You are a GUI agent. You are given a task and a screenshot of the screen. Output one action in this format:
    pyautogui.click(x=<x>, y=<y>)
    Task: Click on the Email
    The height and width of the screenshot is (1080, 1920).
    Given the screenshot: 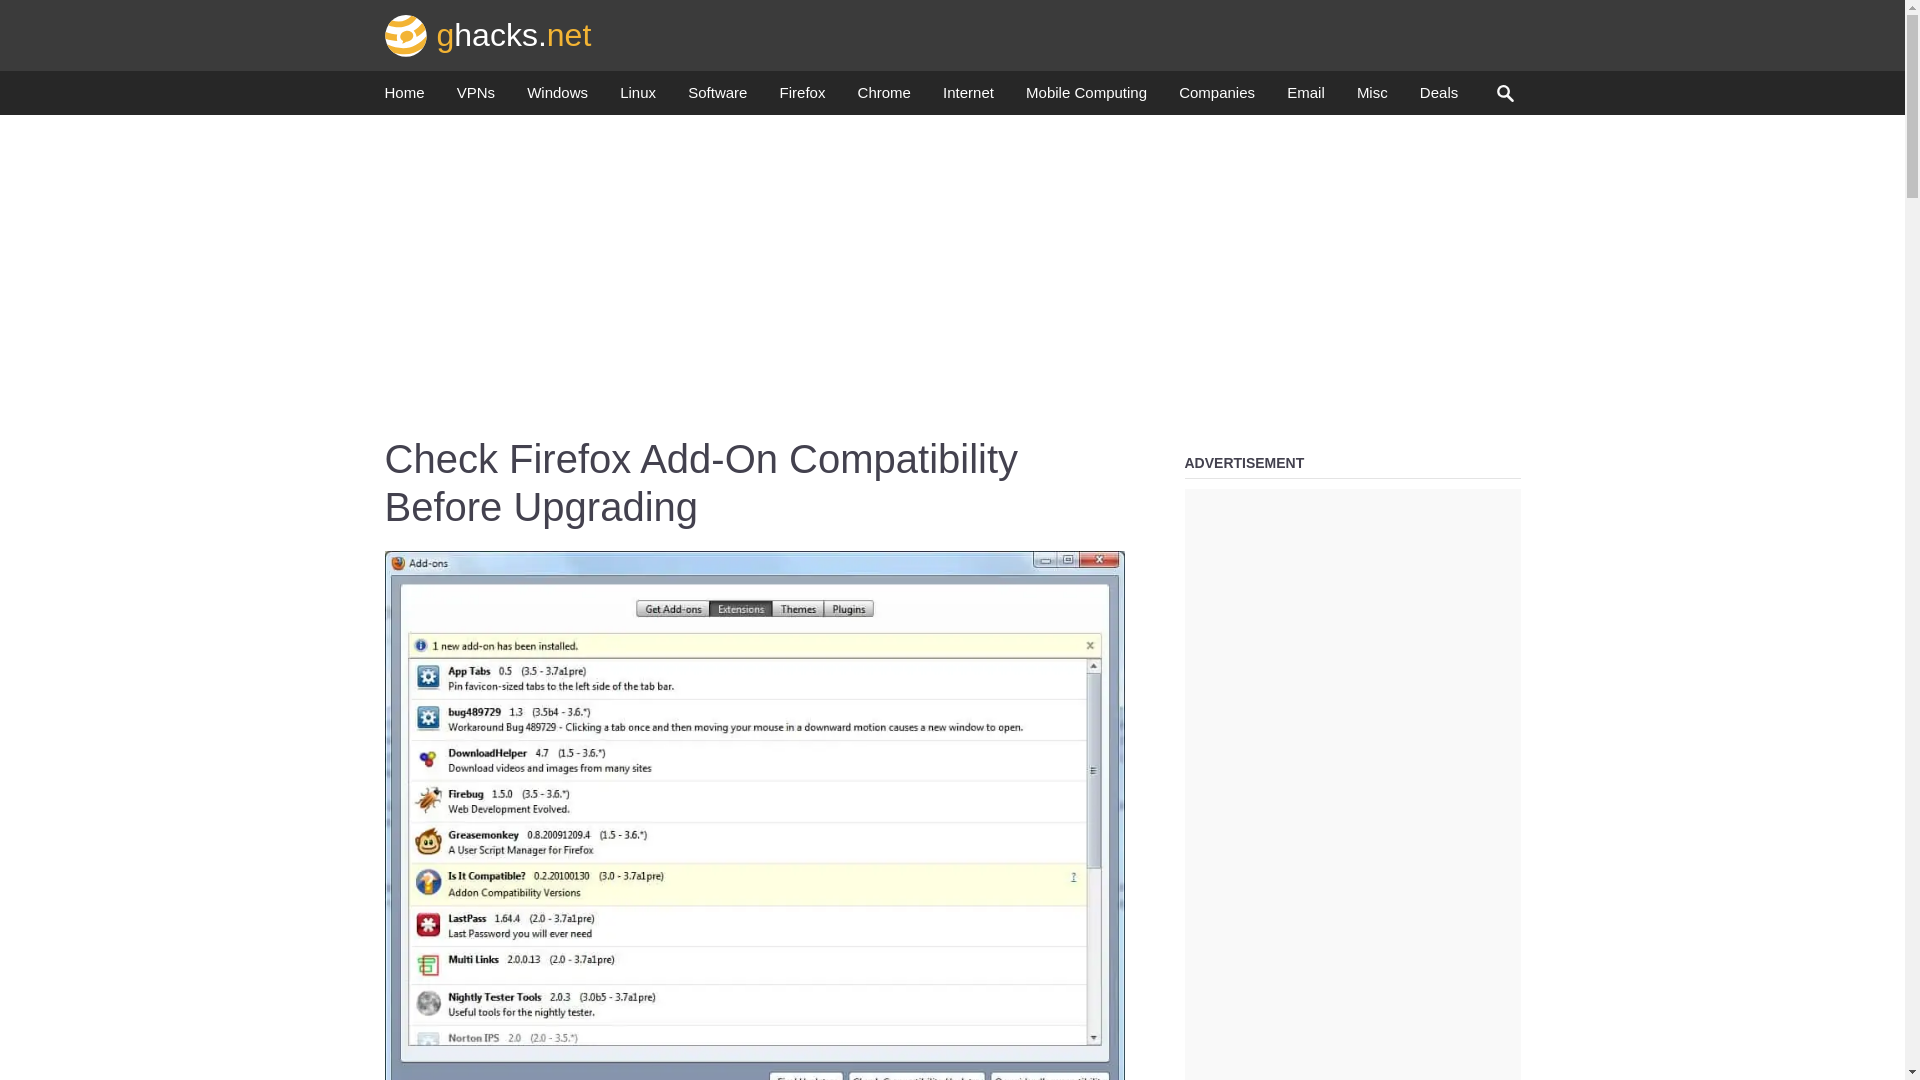 What is the action you would take?
    pyautogui.click(x=1305, y=98)
    